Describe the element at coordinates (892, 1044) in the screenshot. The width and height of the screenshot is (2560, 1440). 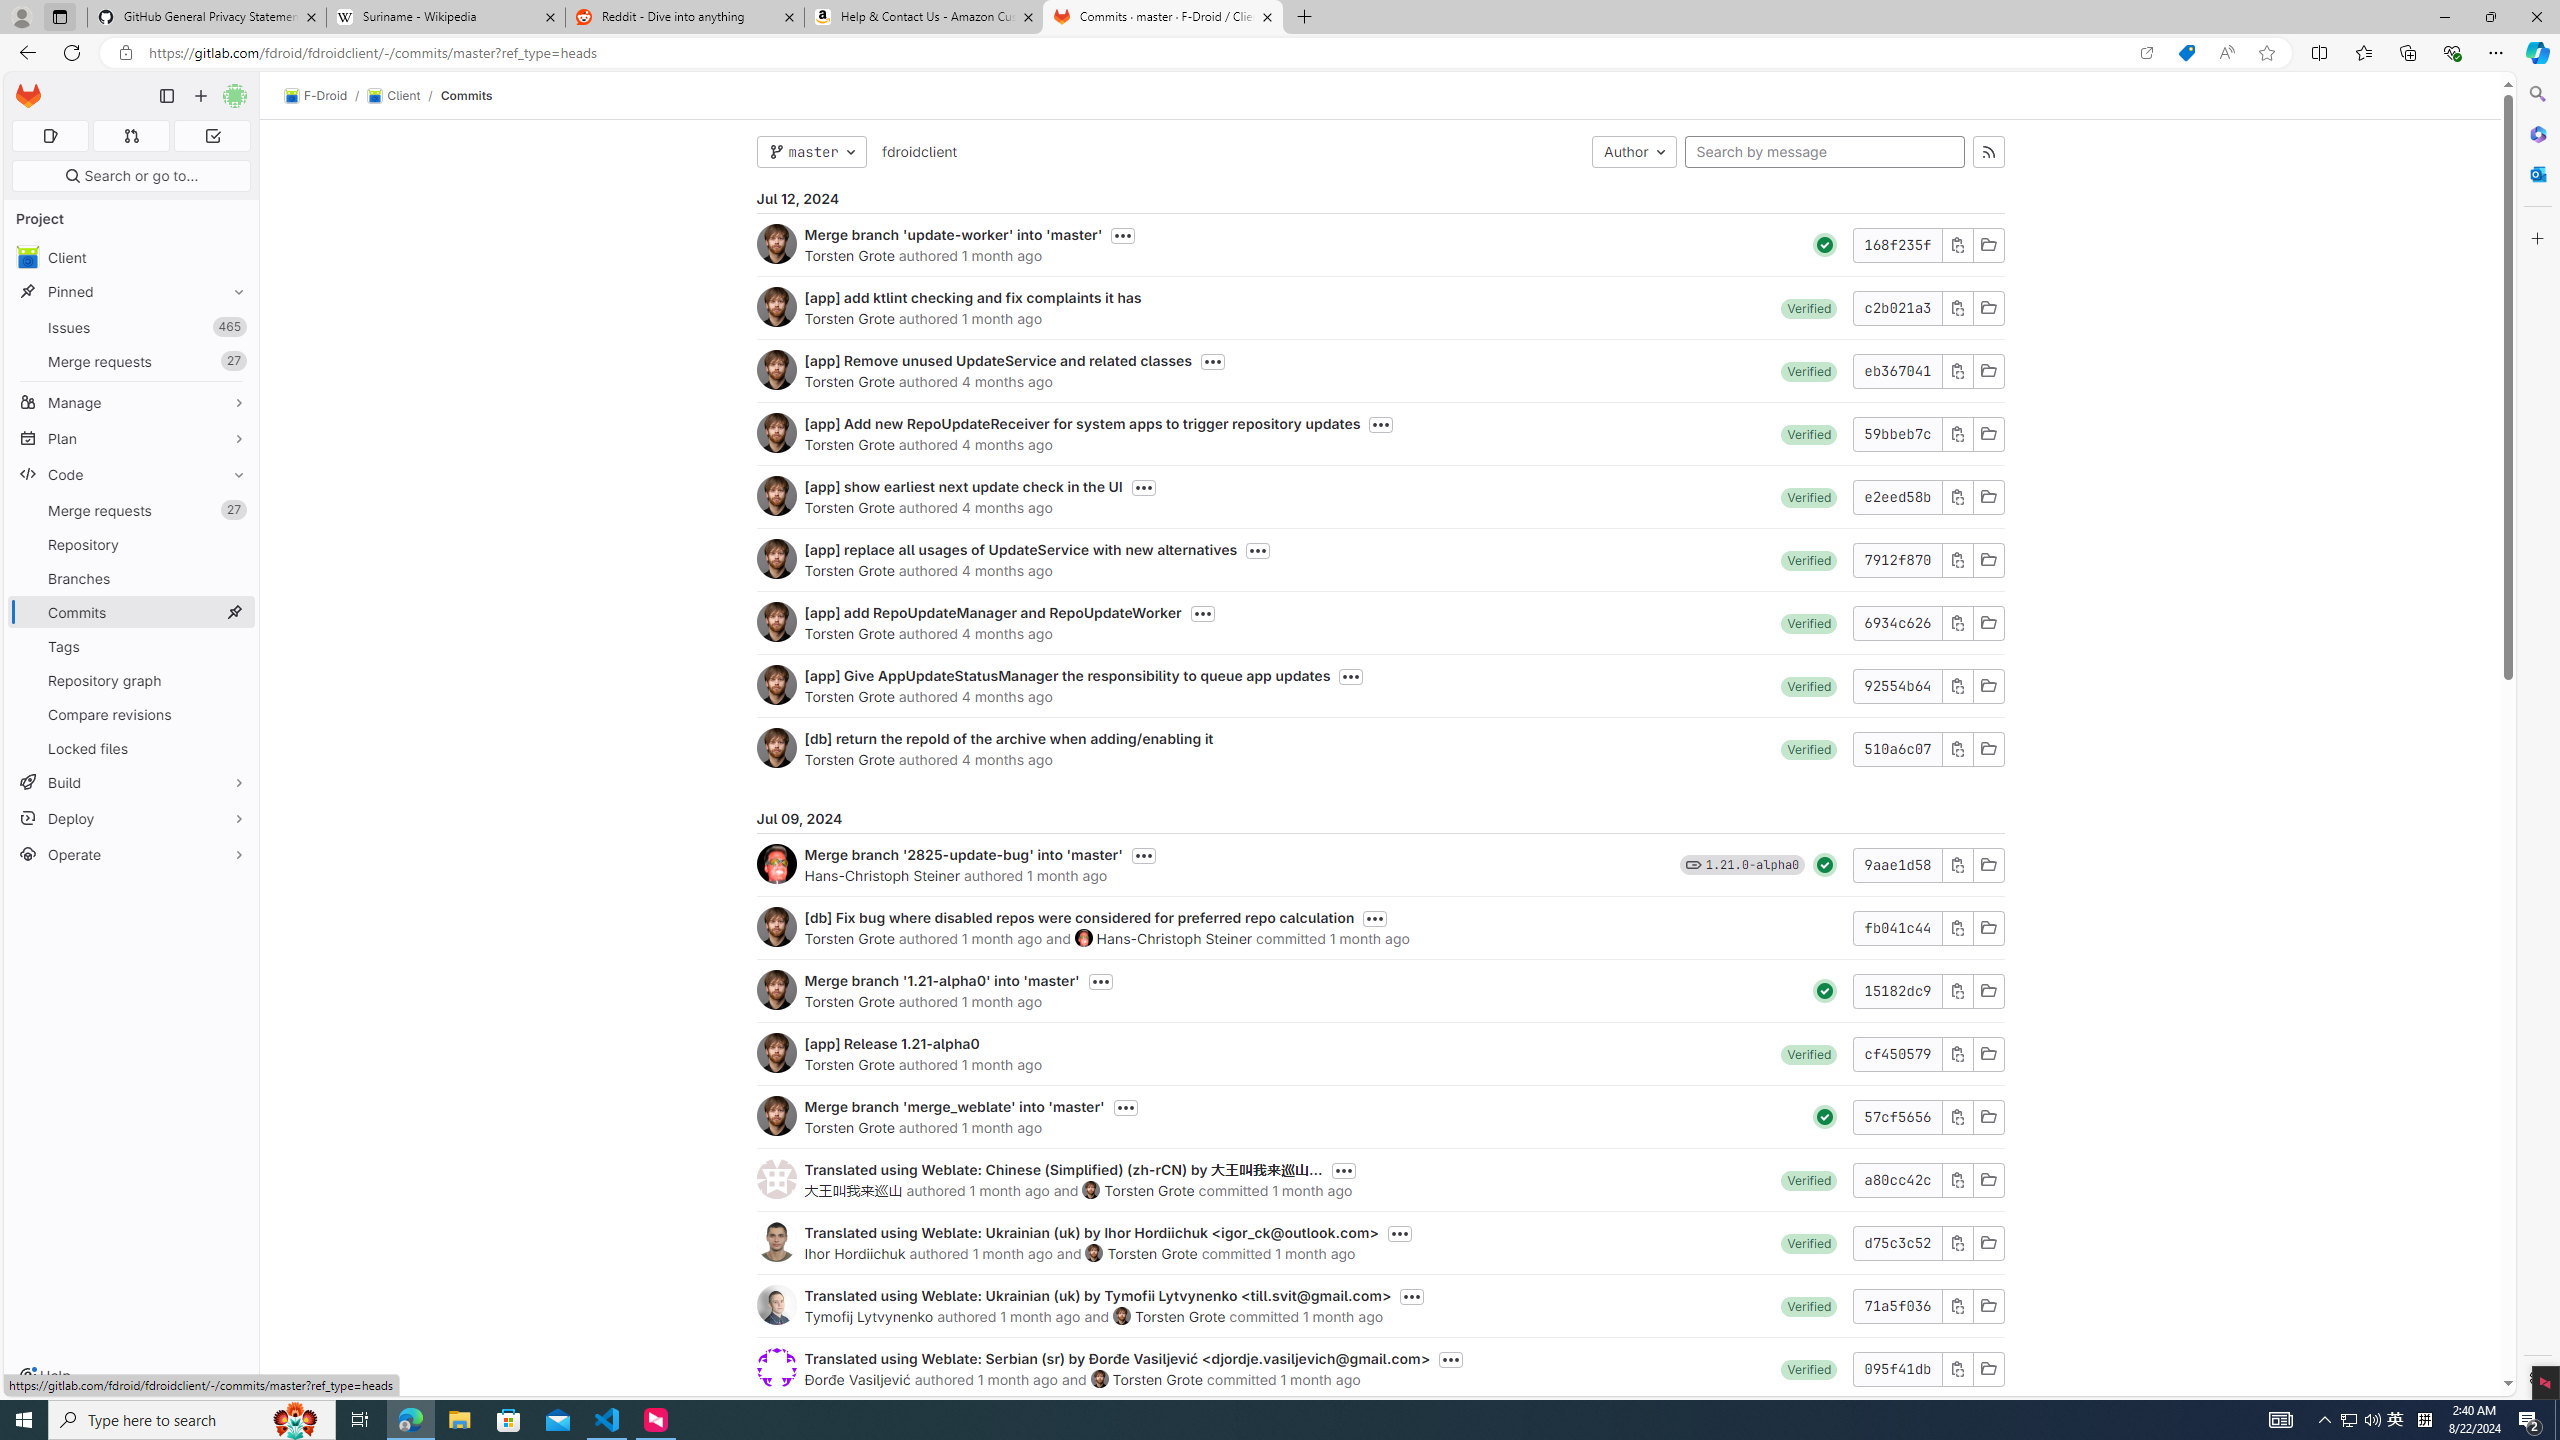
I see `[app] Release 1.21-alpha0` at that location.